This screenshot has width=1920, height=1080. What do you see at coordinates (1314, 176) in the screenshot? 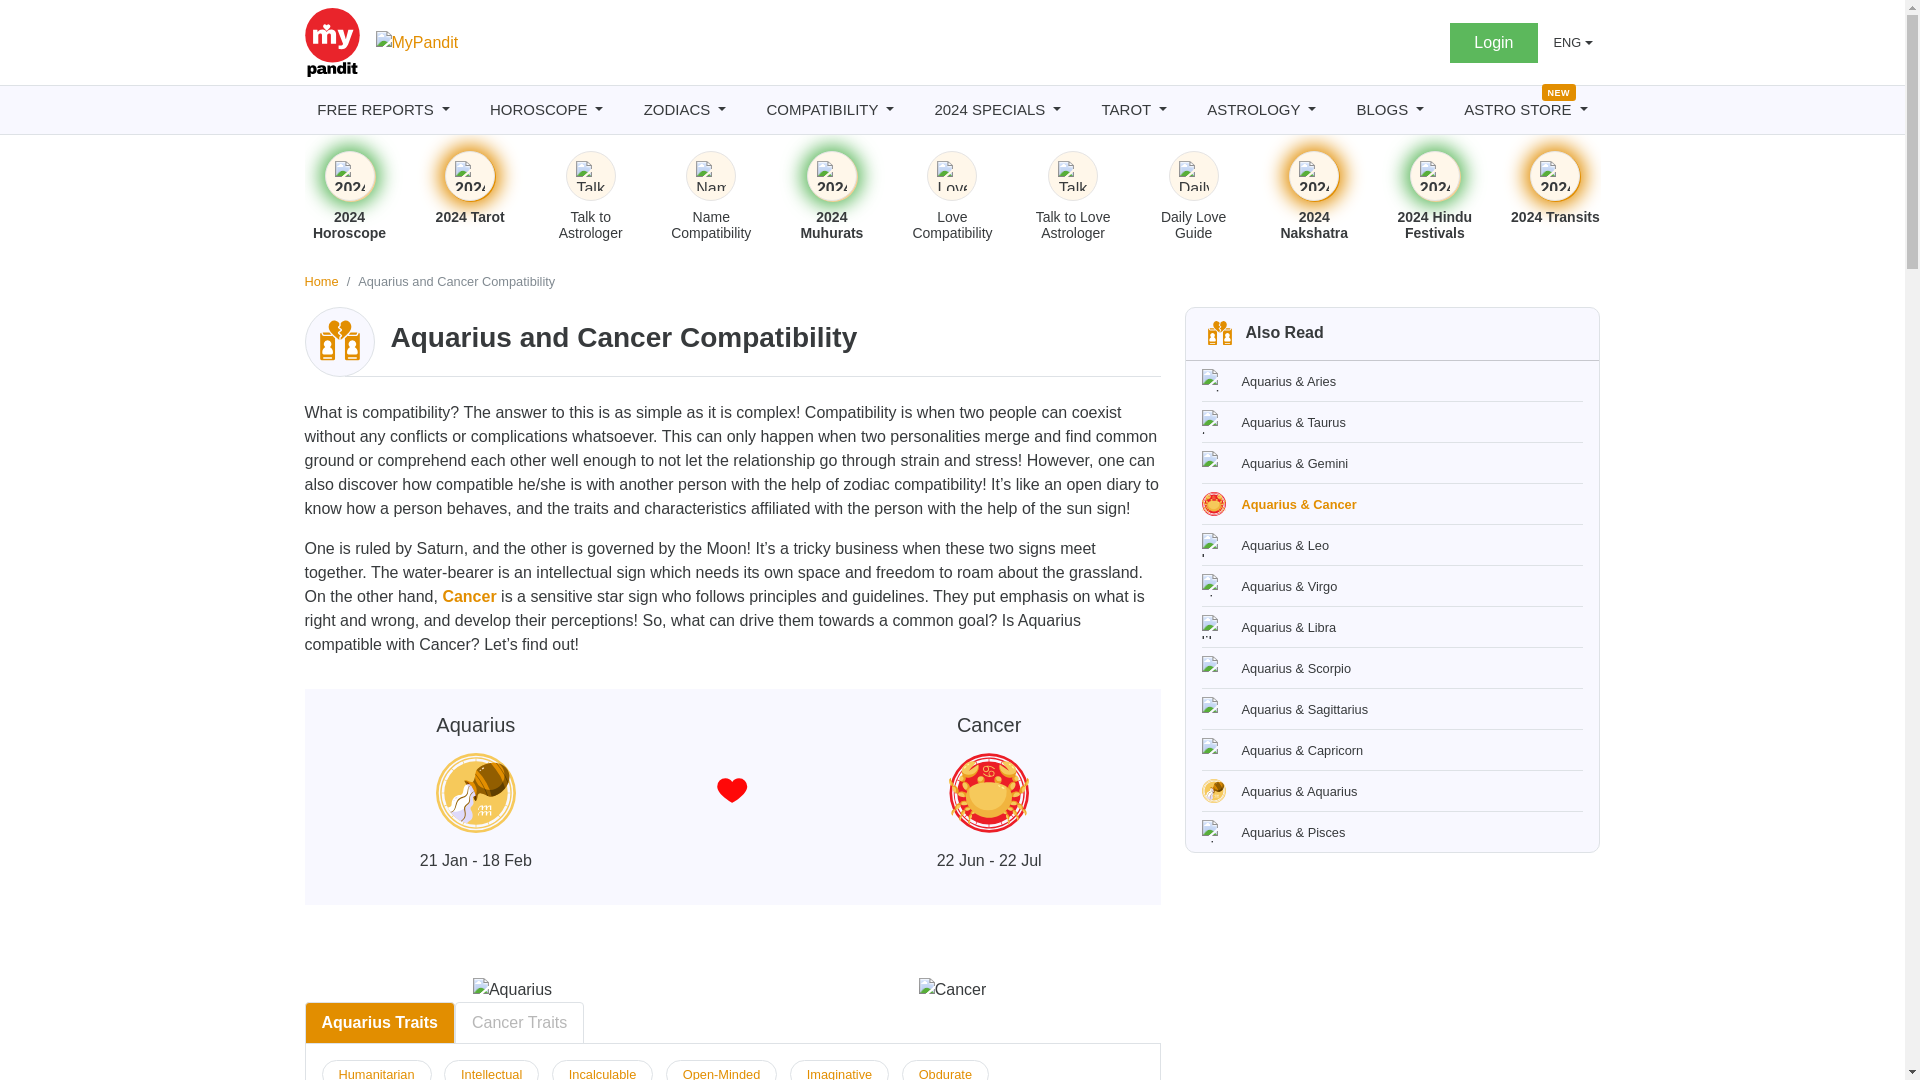
I see `2024 Nakshatra` at bounding box center [1314, 176].